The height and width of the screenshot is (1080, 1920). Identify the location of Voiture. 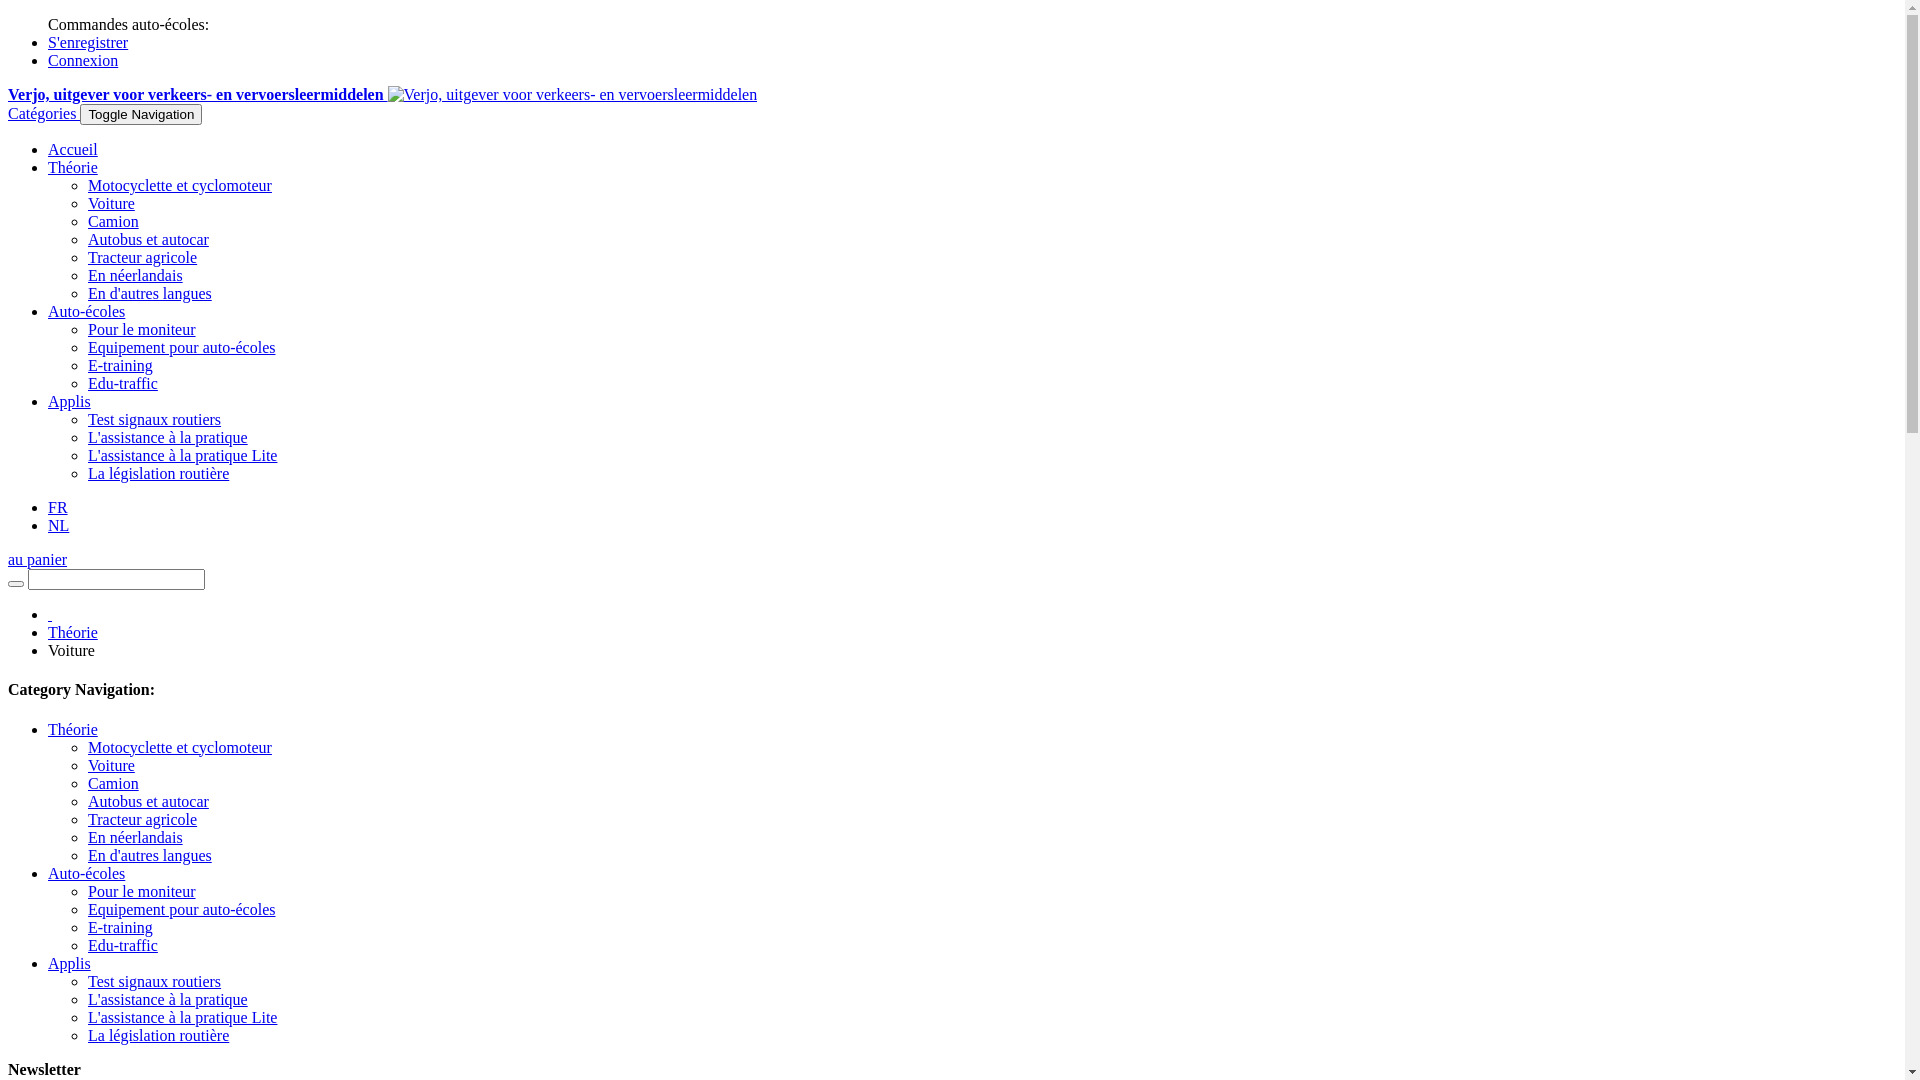
(112, 204).